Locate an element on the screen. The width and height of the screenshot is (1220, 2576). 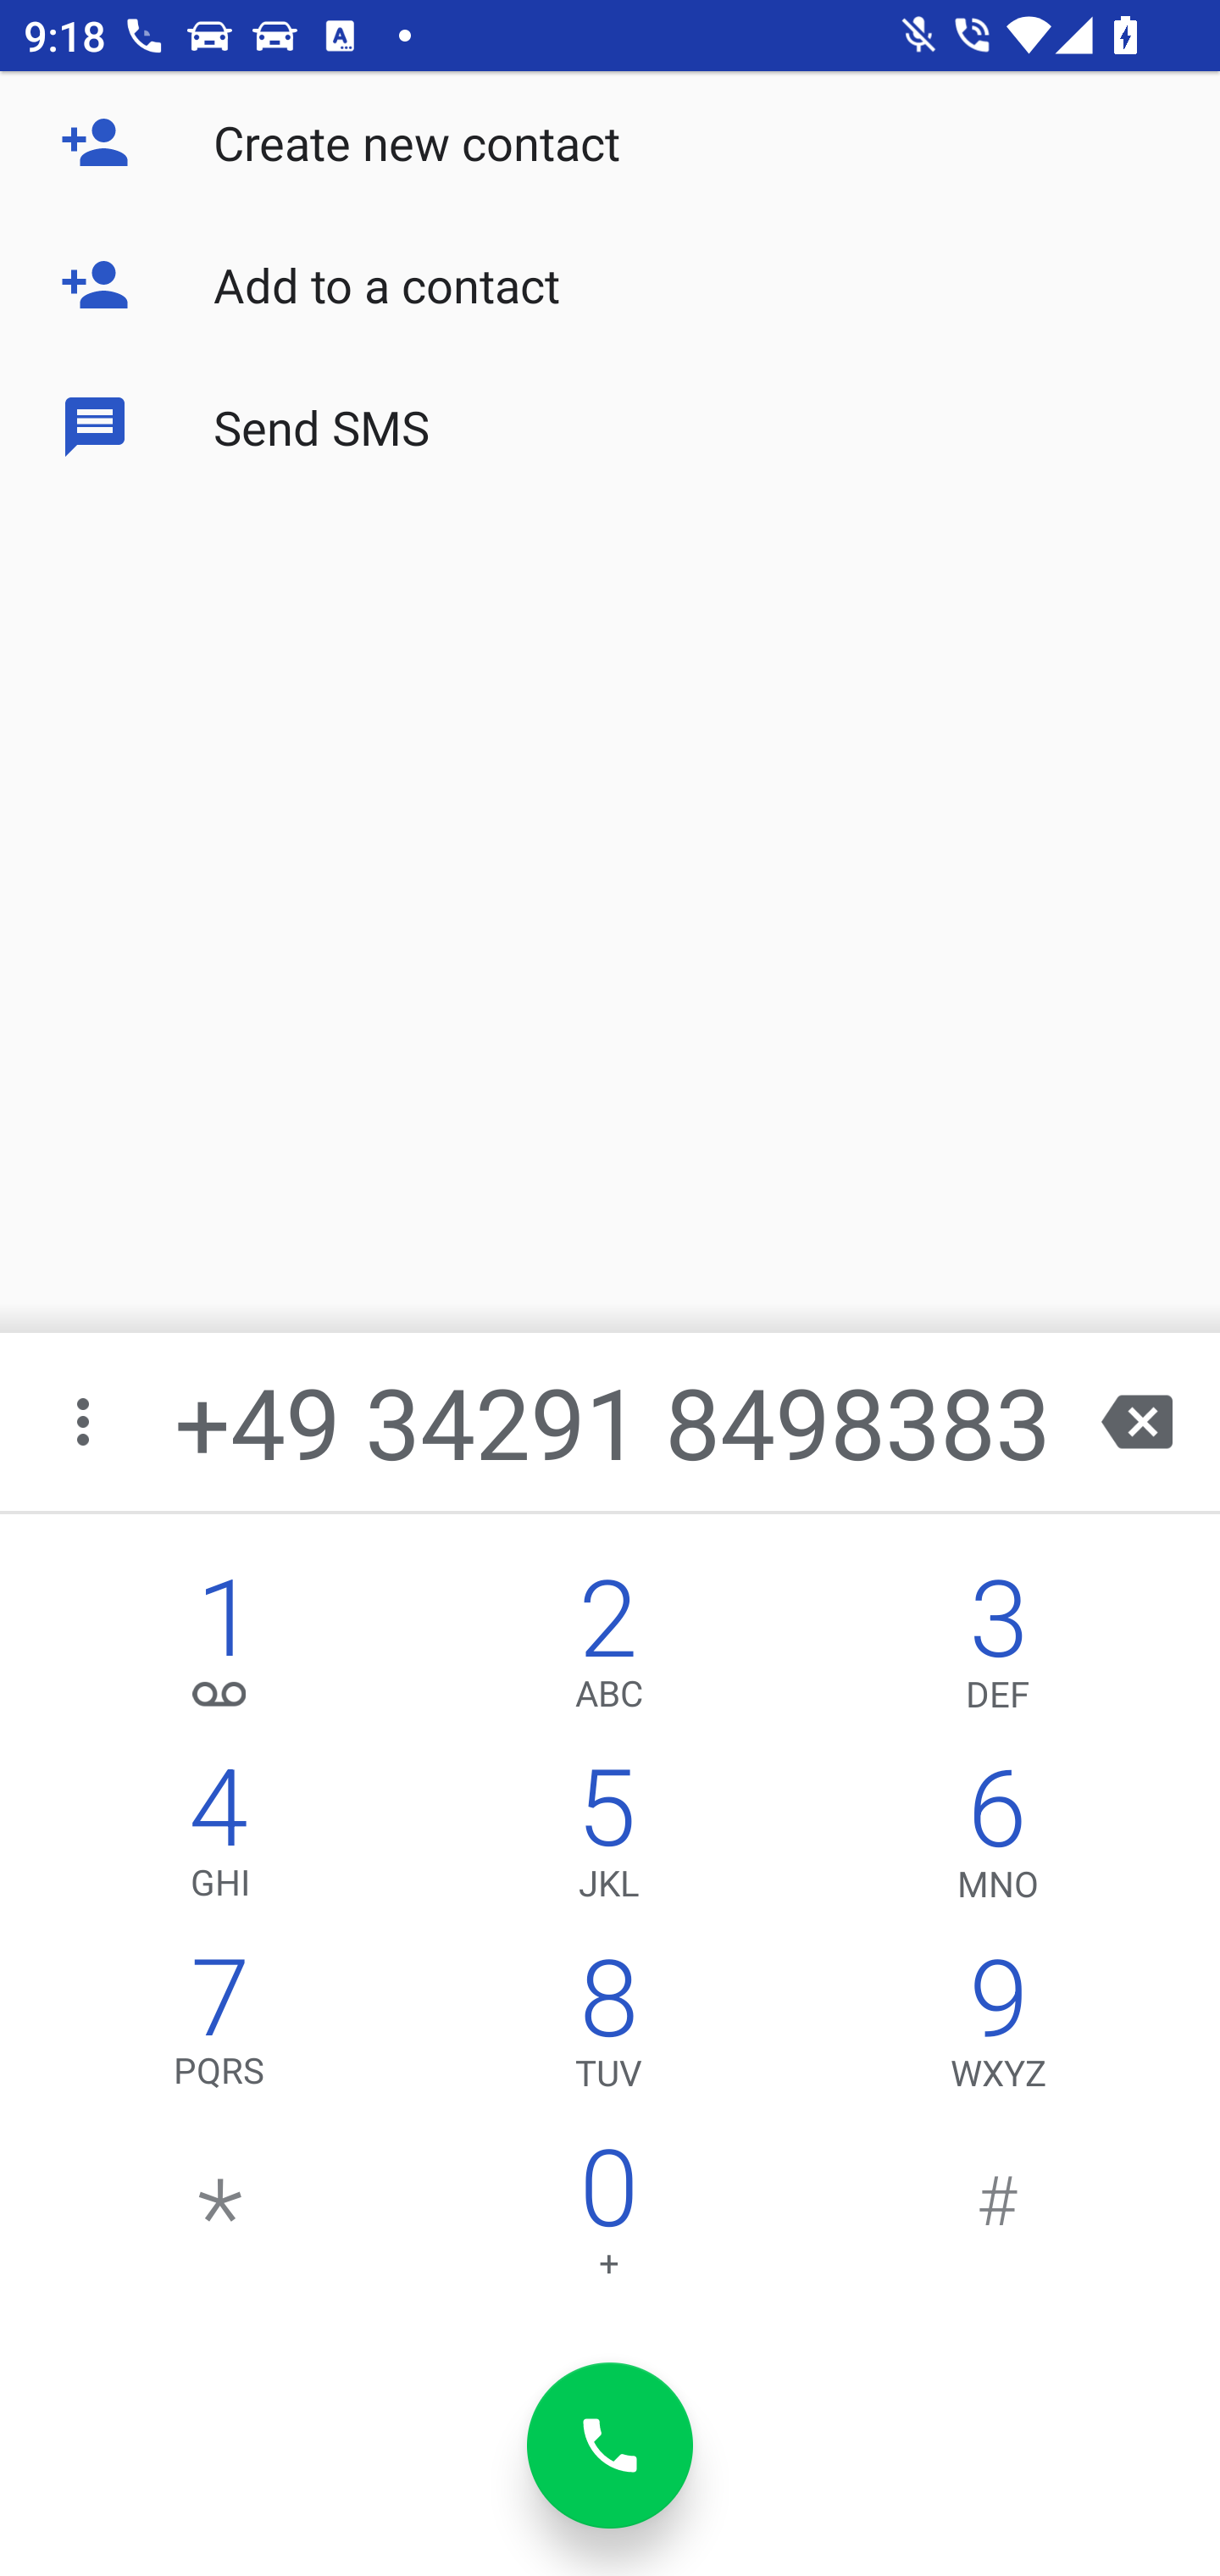
4,GHI 4 GHI is located at coordinates (220, 1840).